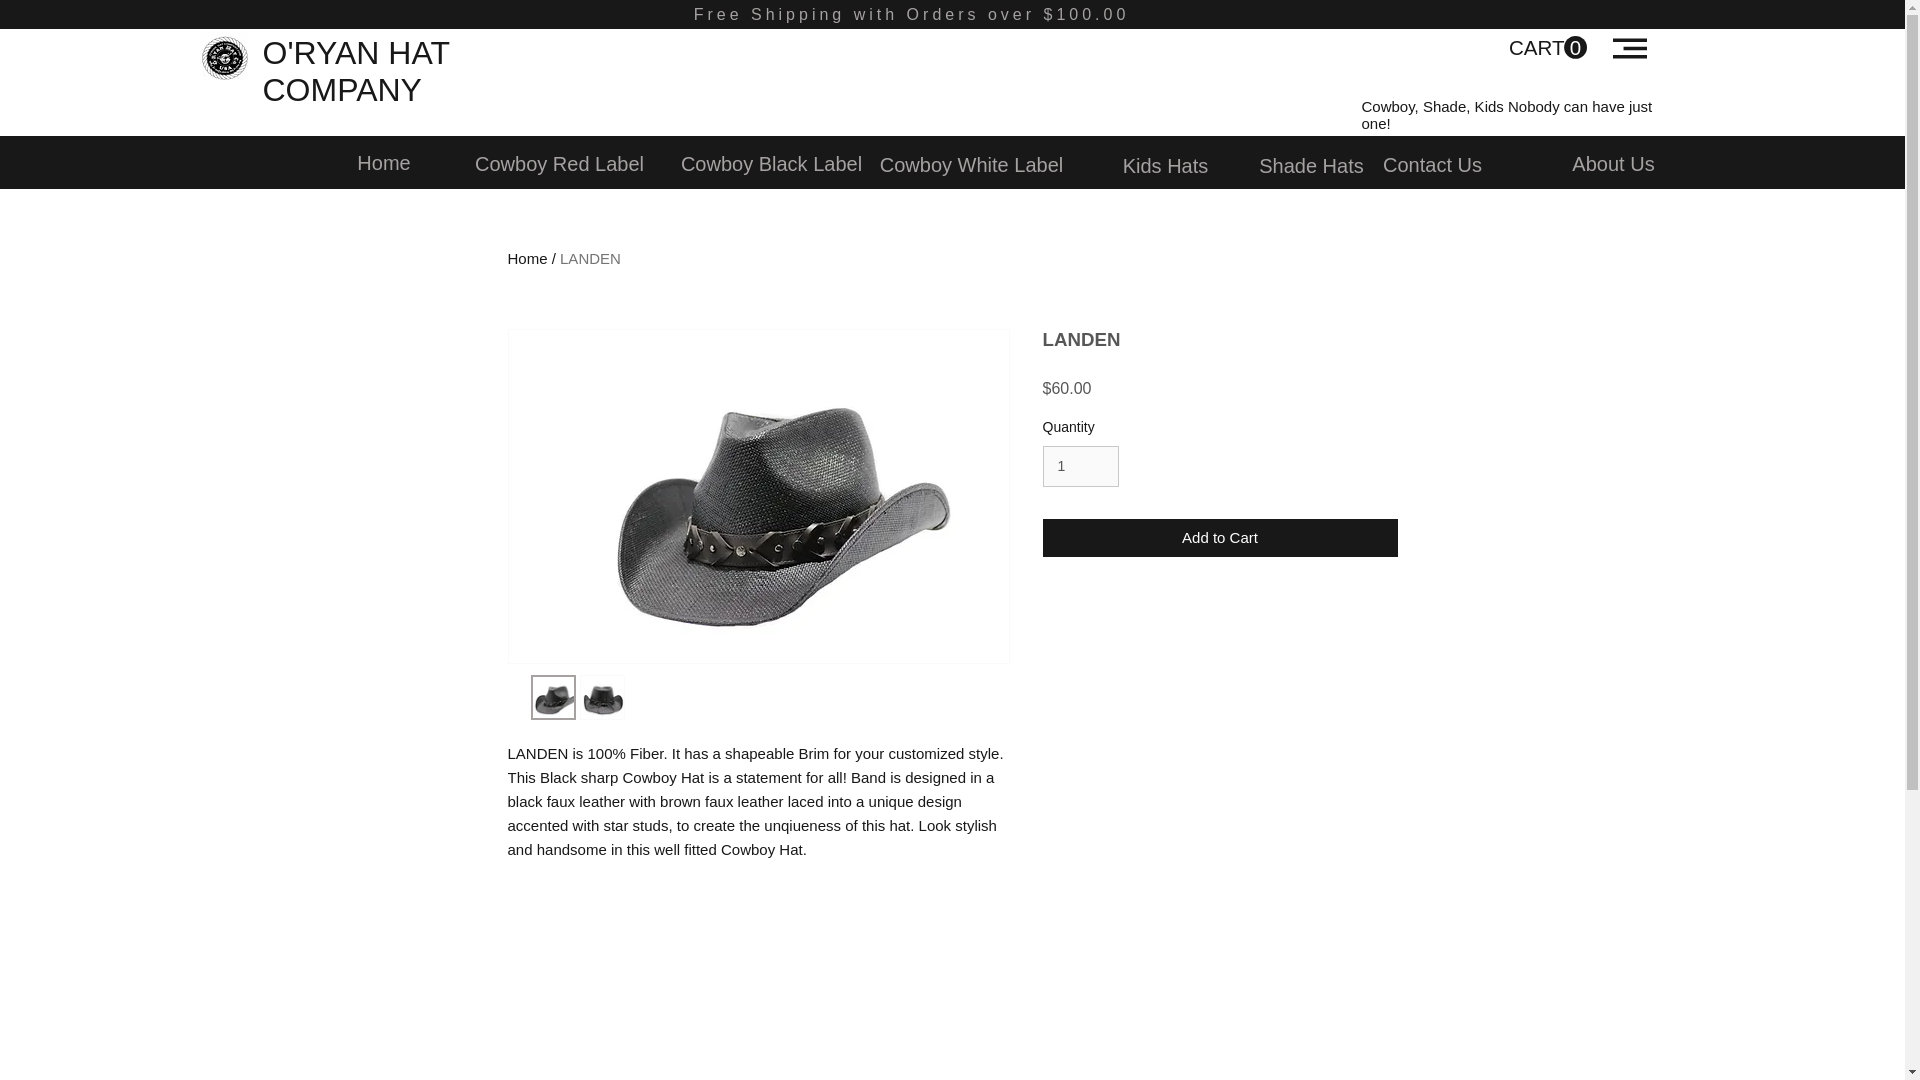  Describe the element at coordinates (1220, 538) in the screenshot. I see `Add to Cart` at that location.